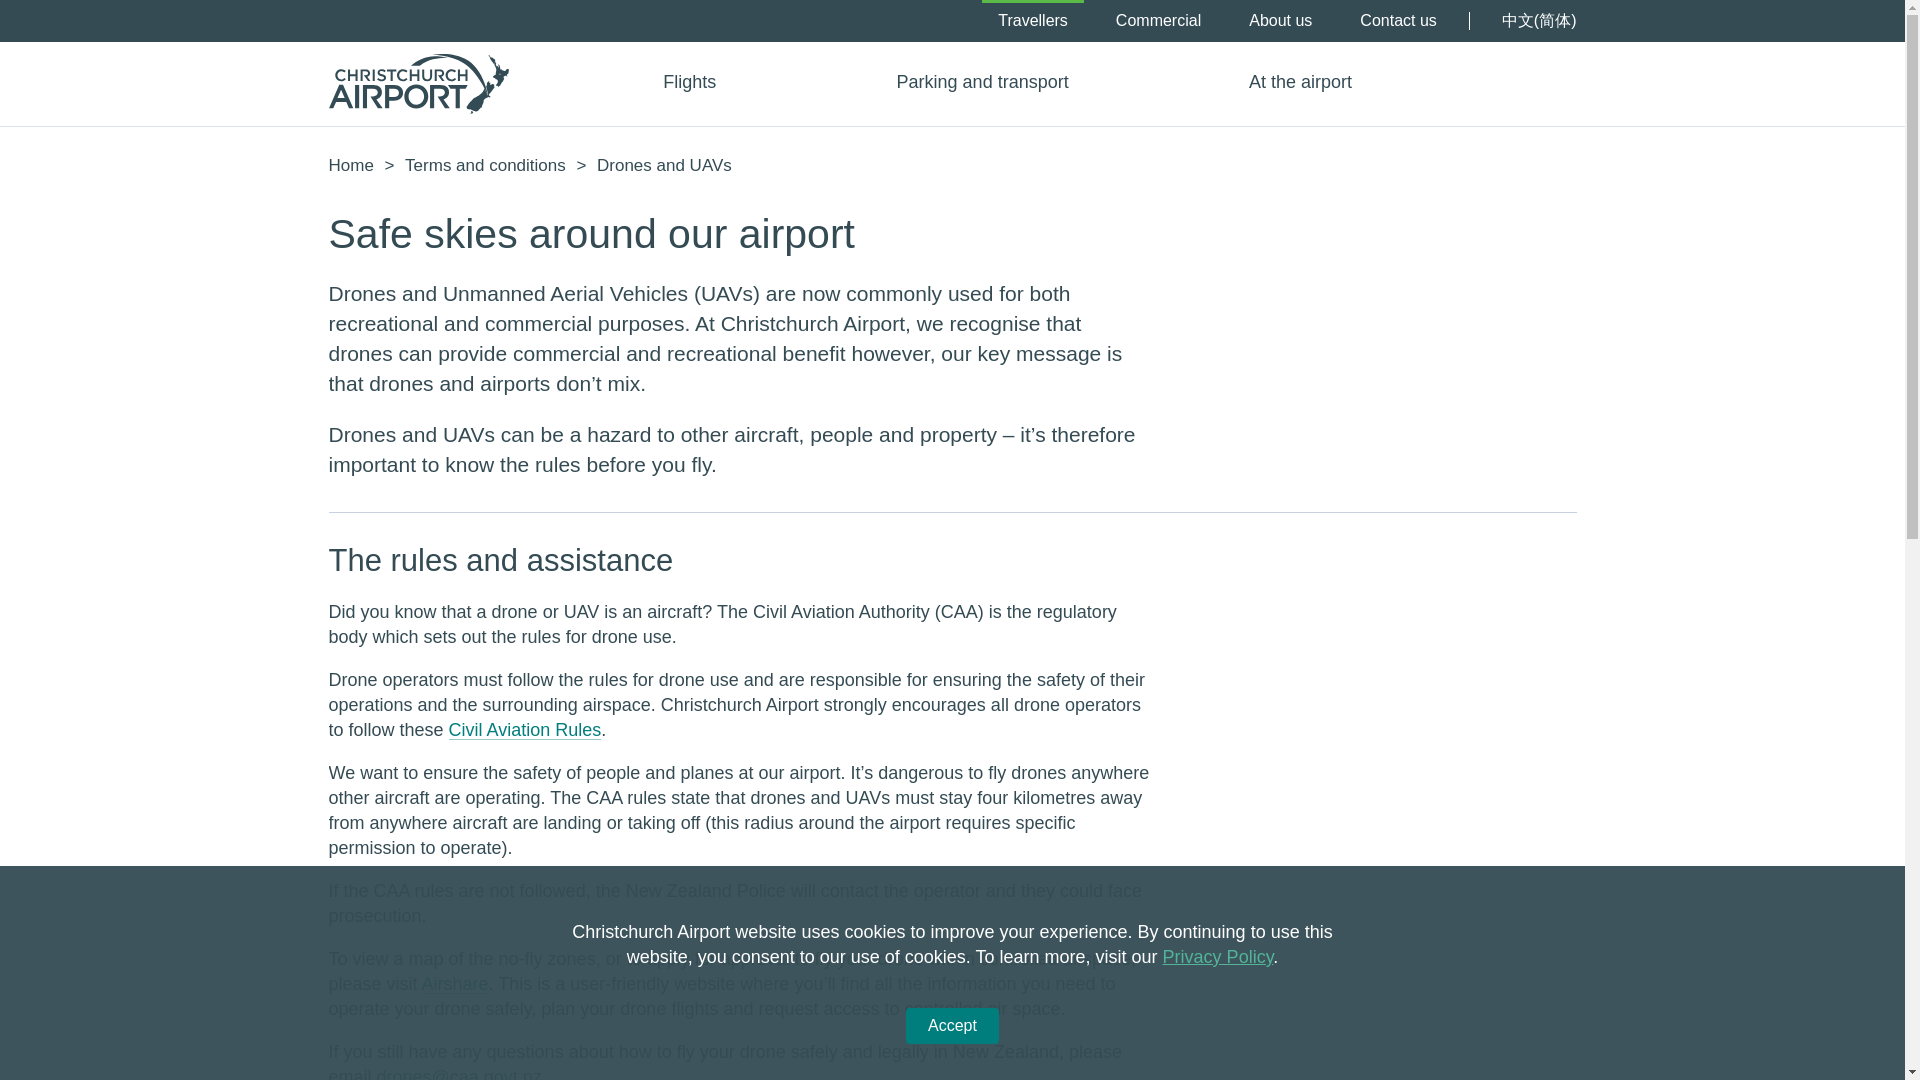 The width and height of the screenshot is (1920, 1080). I want to click on Parking and transport, so click(998, 82).